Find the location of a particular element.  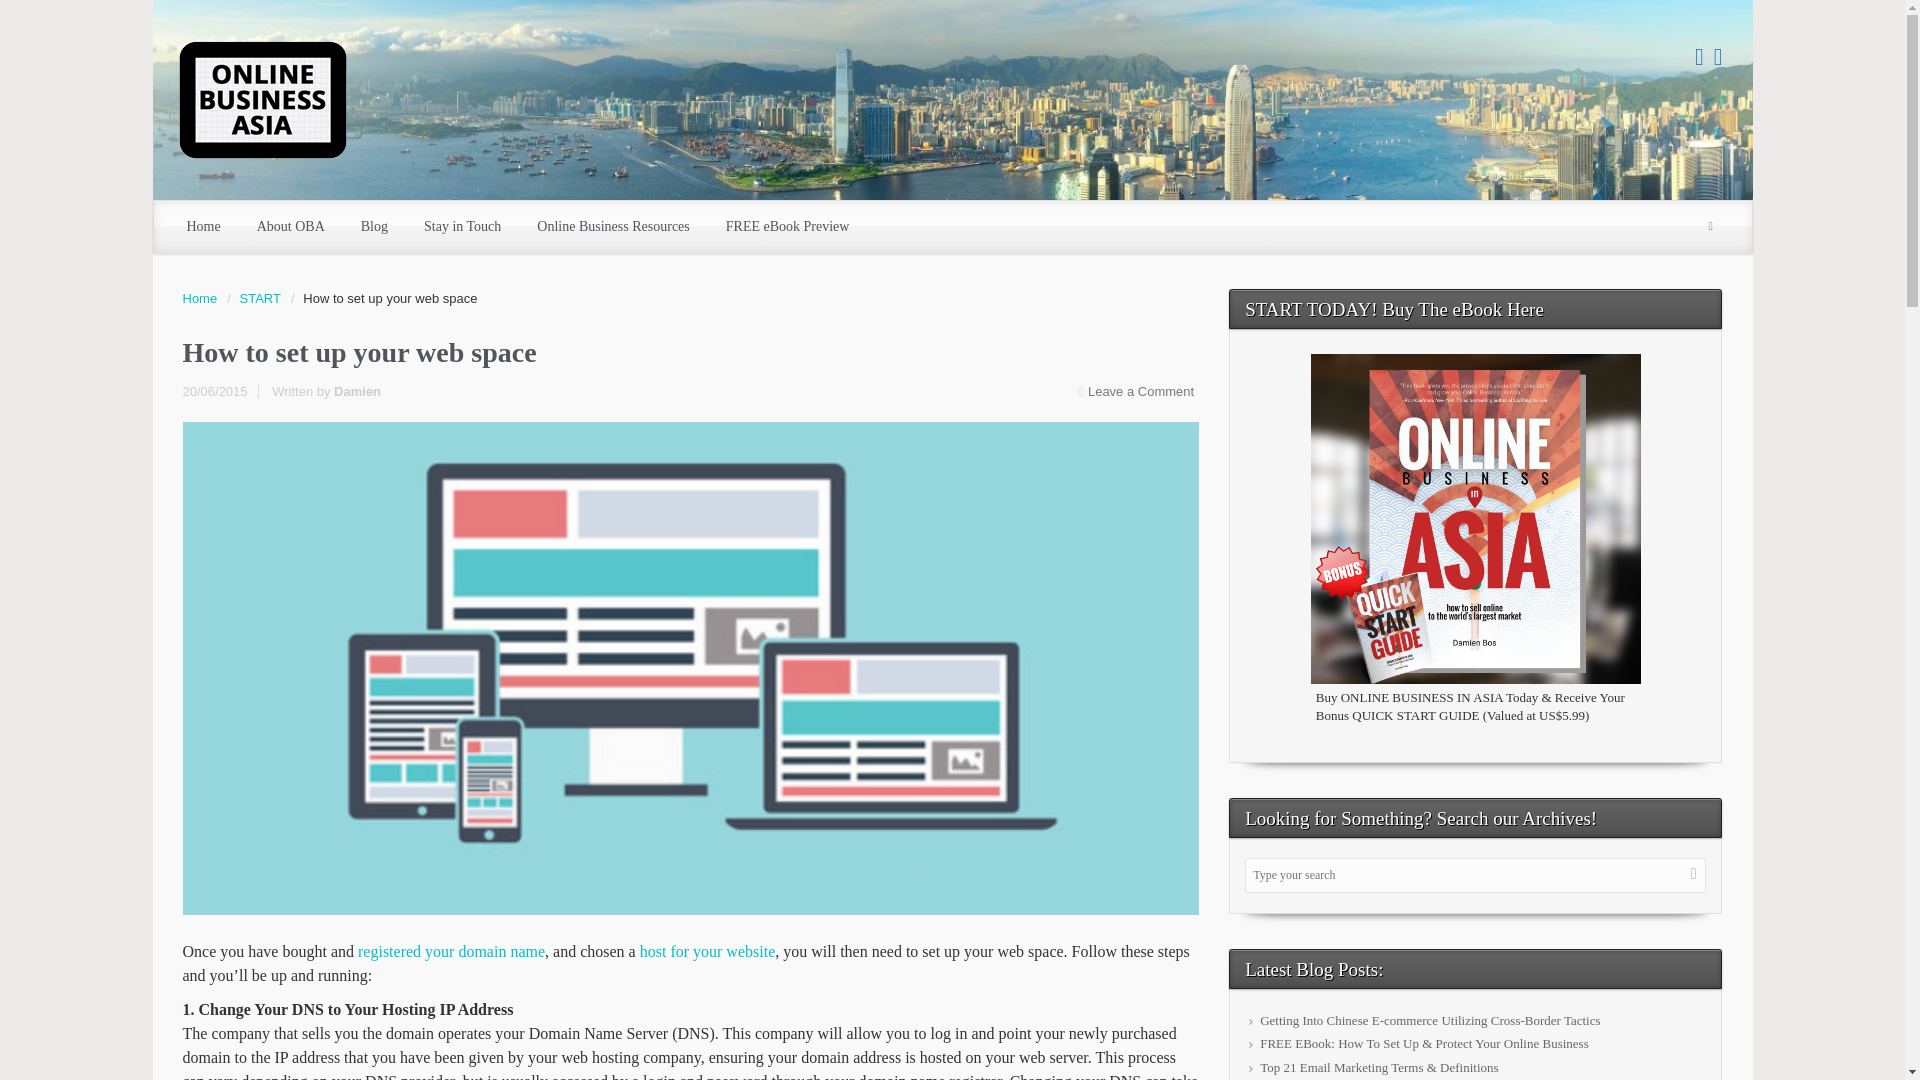

Blog is located at coordinates (374, 226).